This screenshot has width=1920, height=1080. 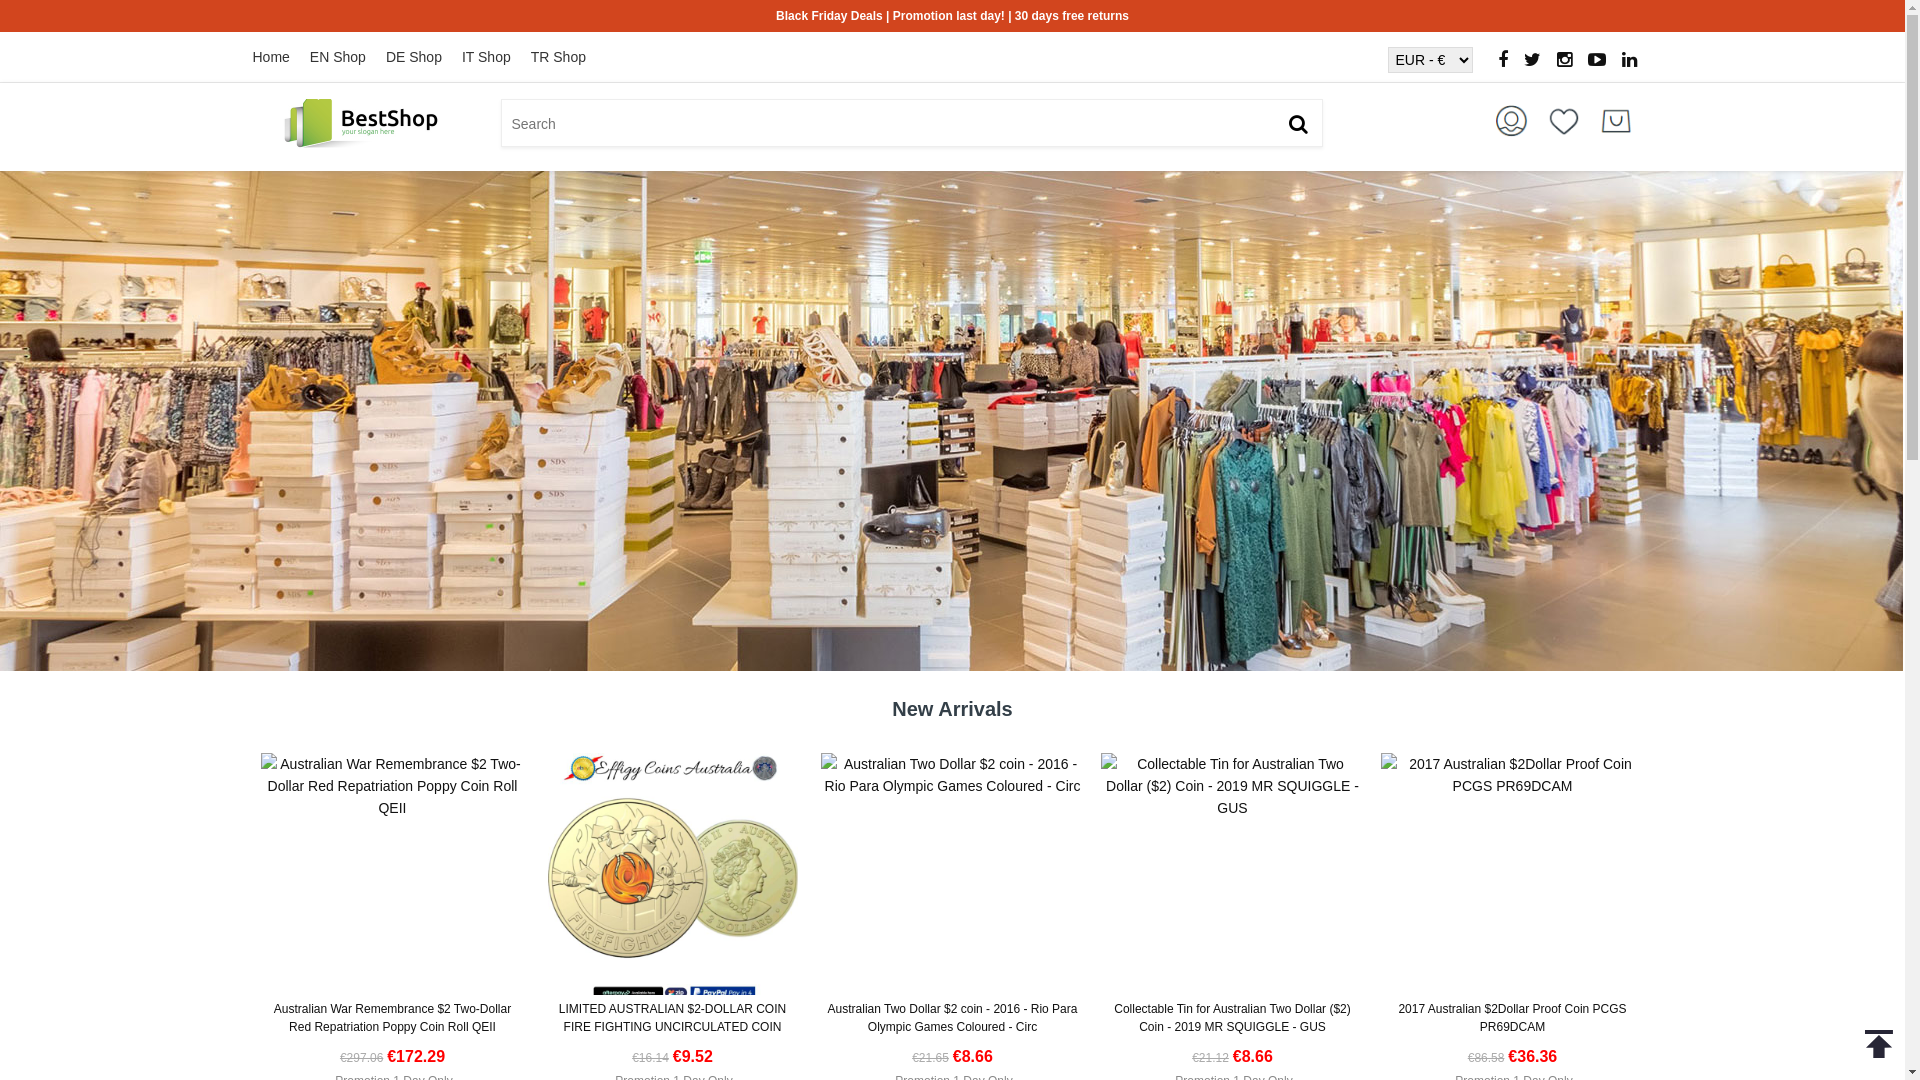 I want to click on IT Shop, so click(x=496, y=57).